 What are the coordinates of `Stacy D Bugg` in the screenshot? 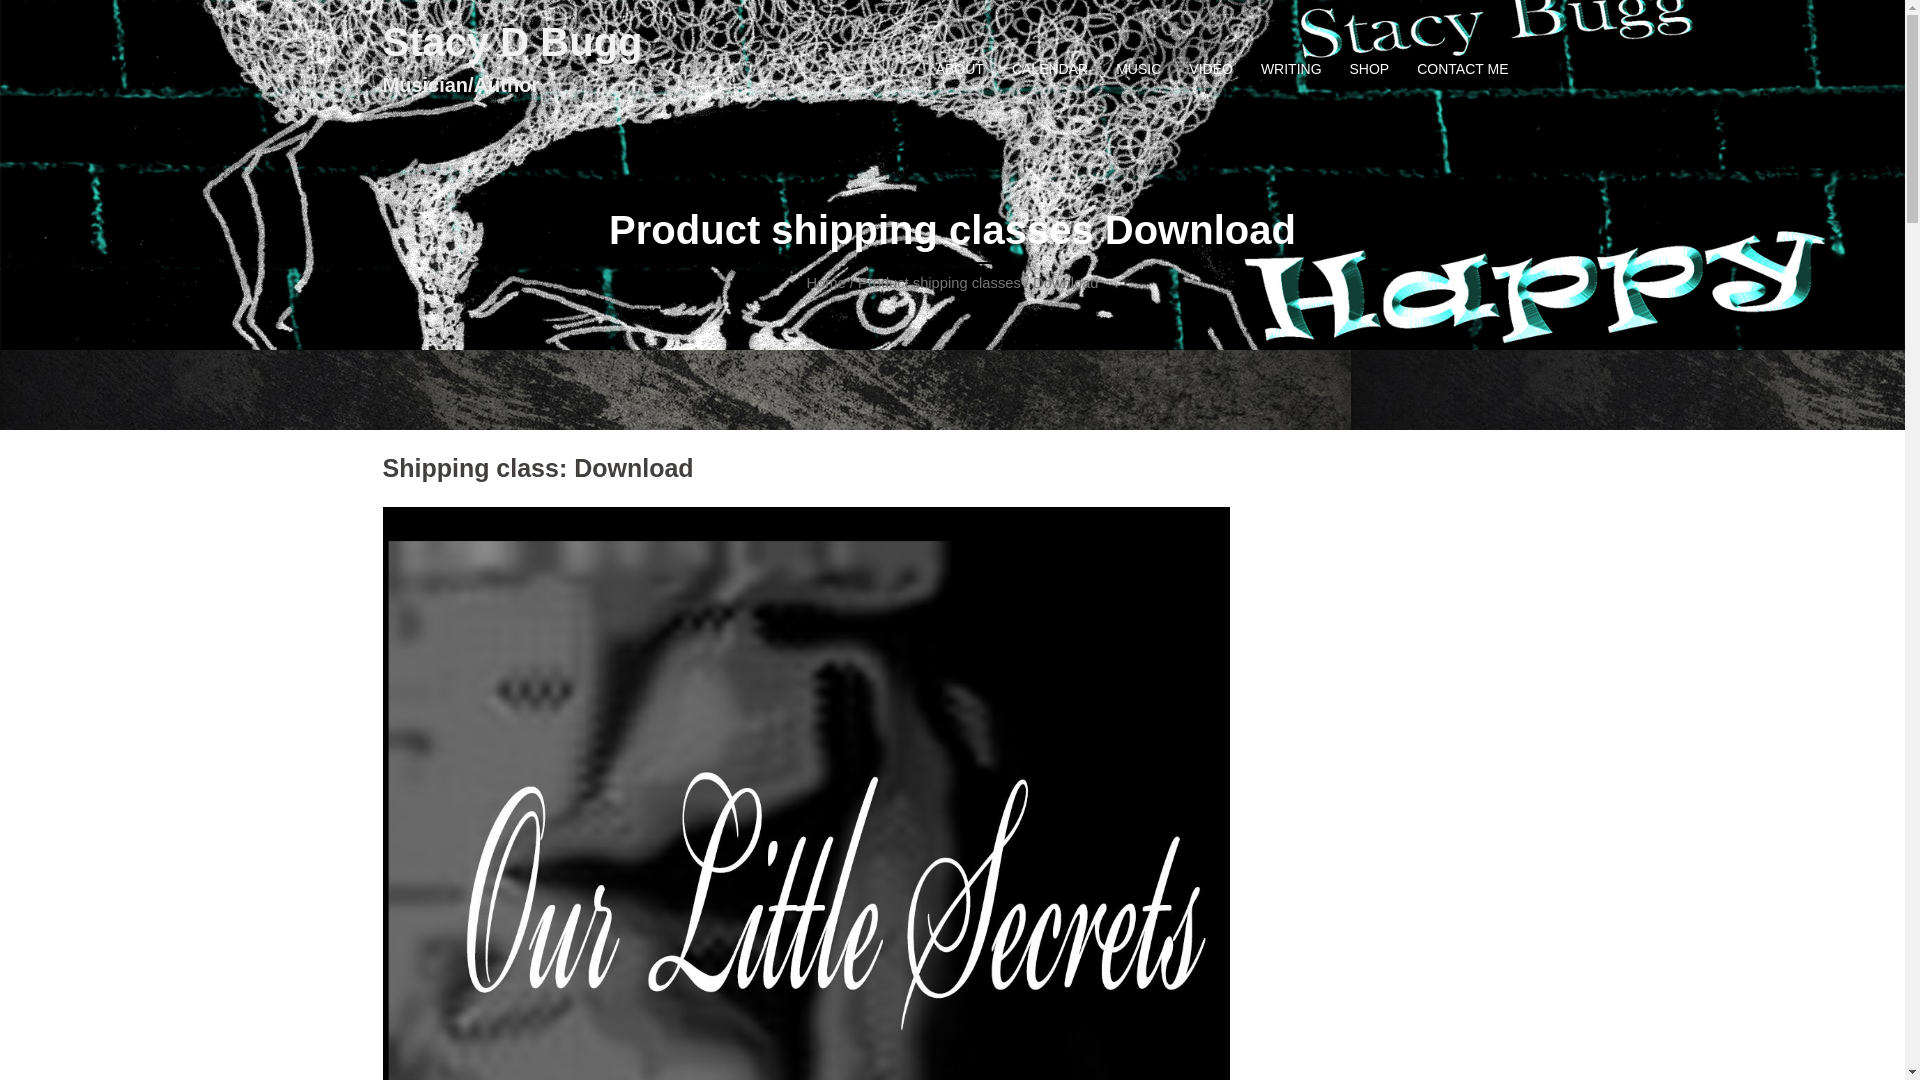 It's located at (512, 42).